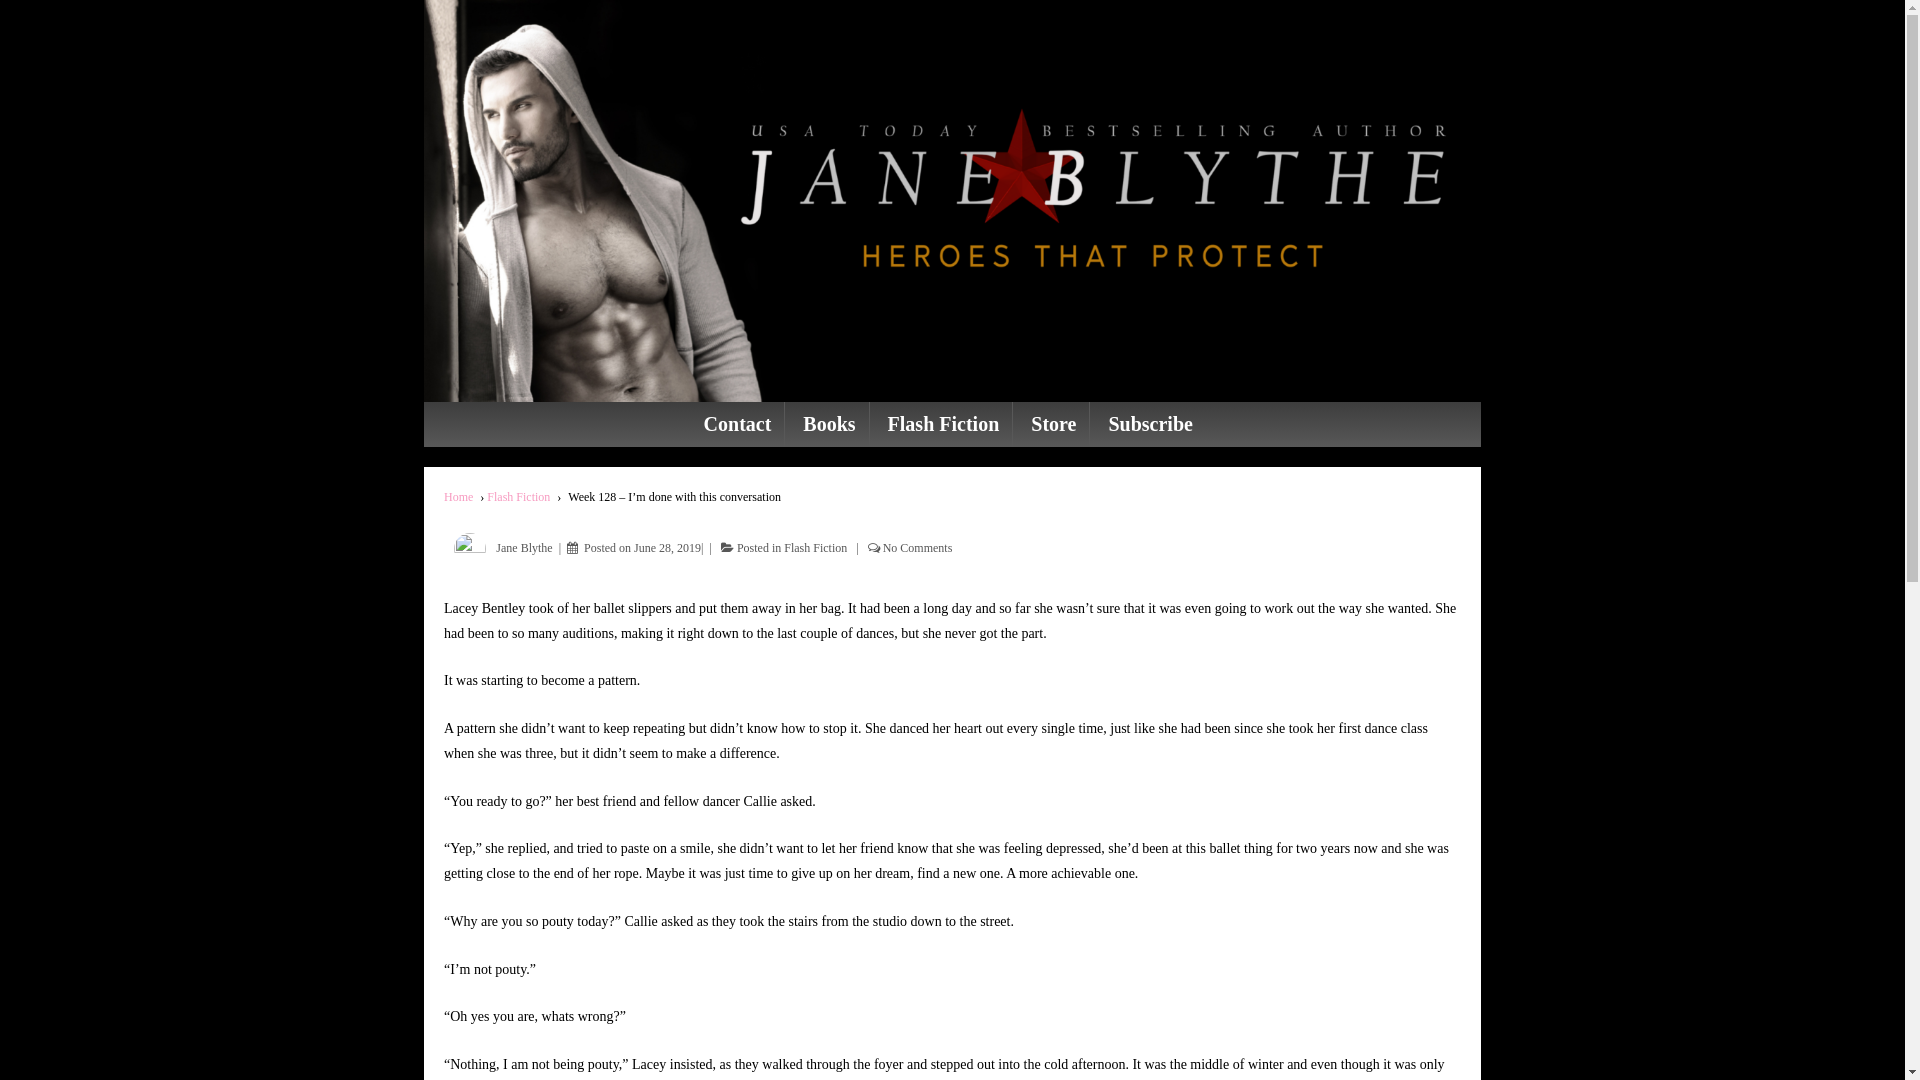  Describe the element at coordinates (668, 548) in the screenshot. I see `June 28, 2019` at that location.